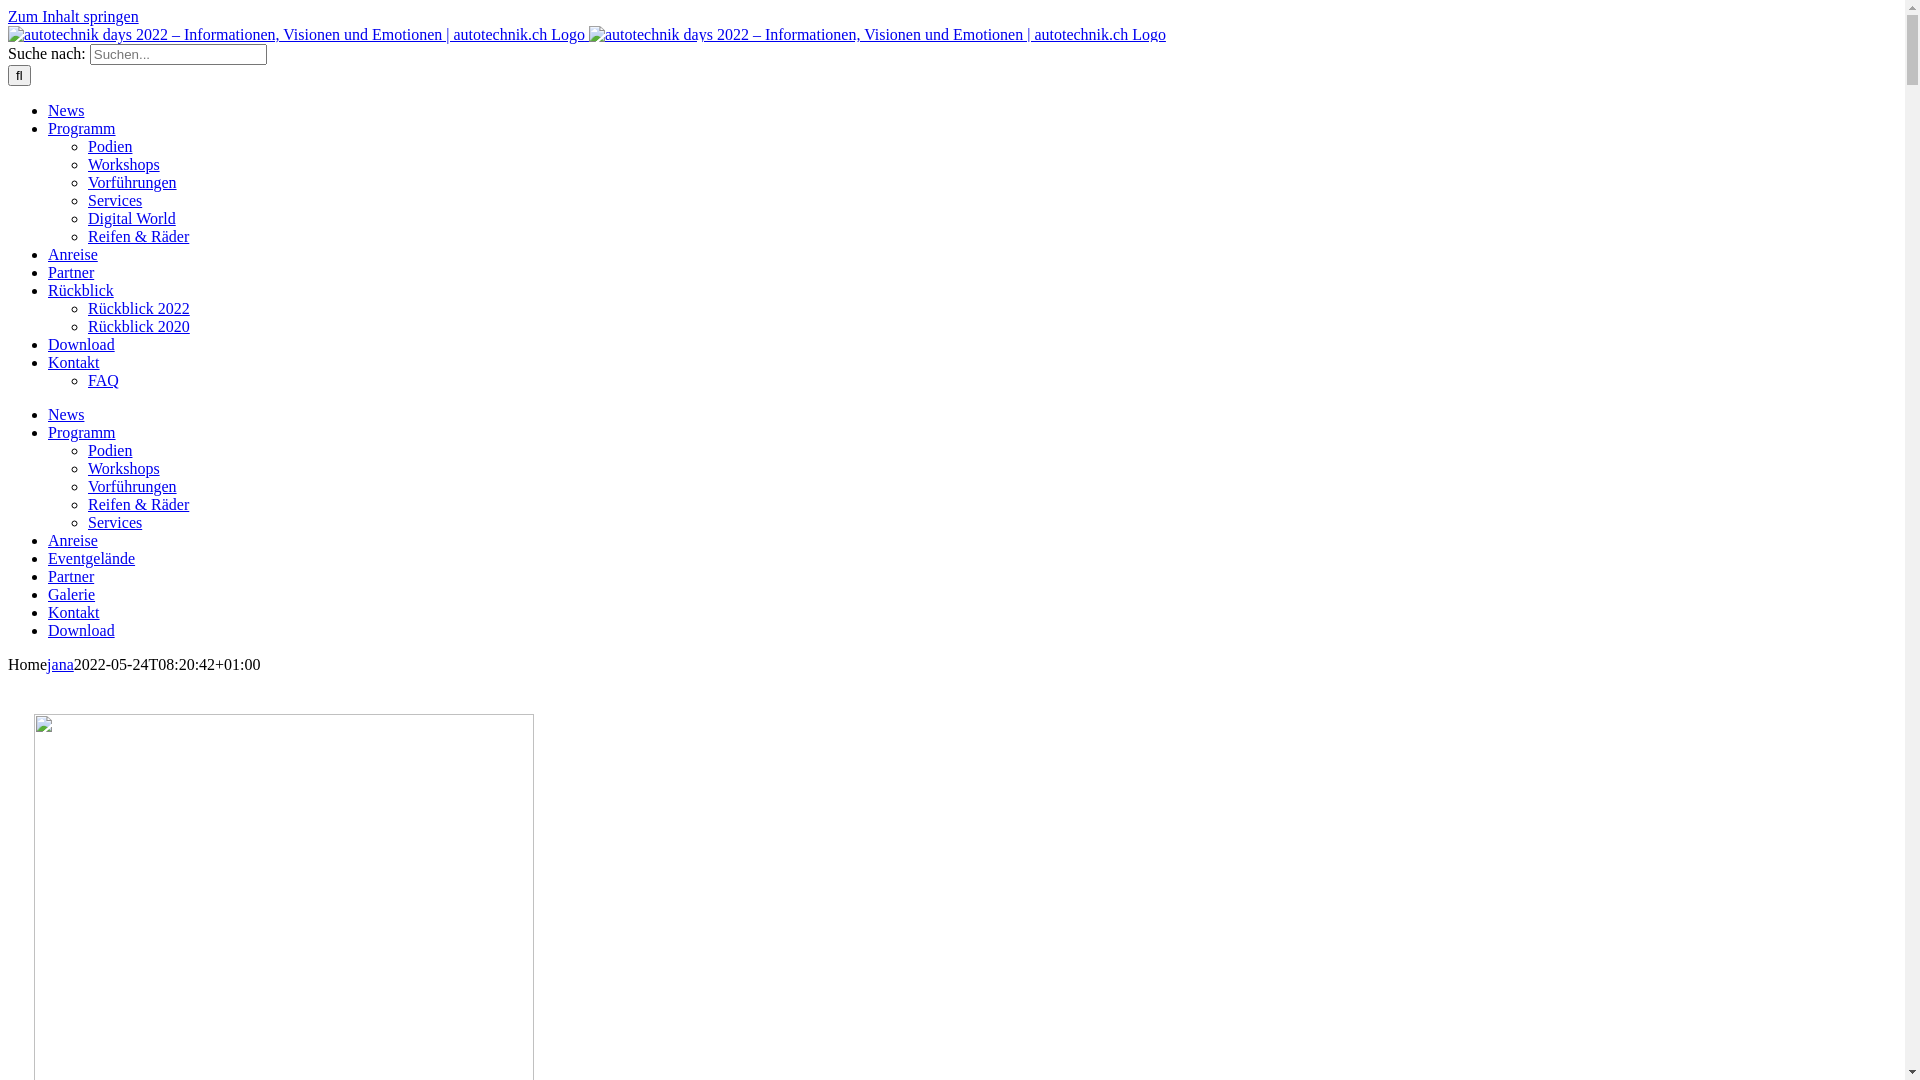 The image size is (1920, 1080). I want to click on Services, so click(115, 200).